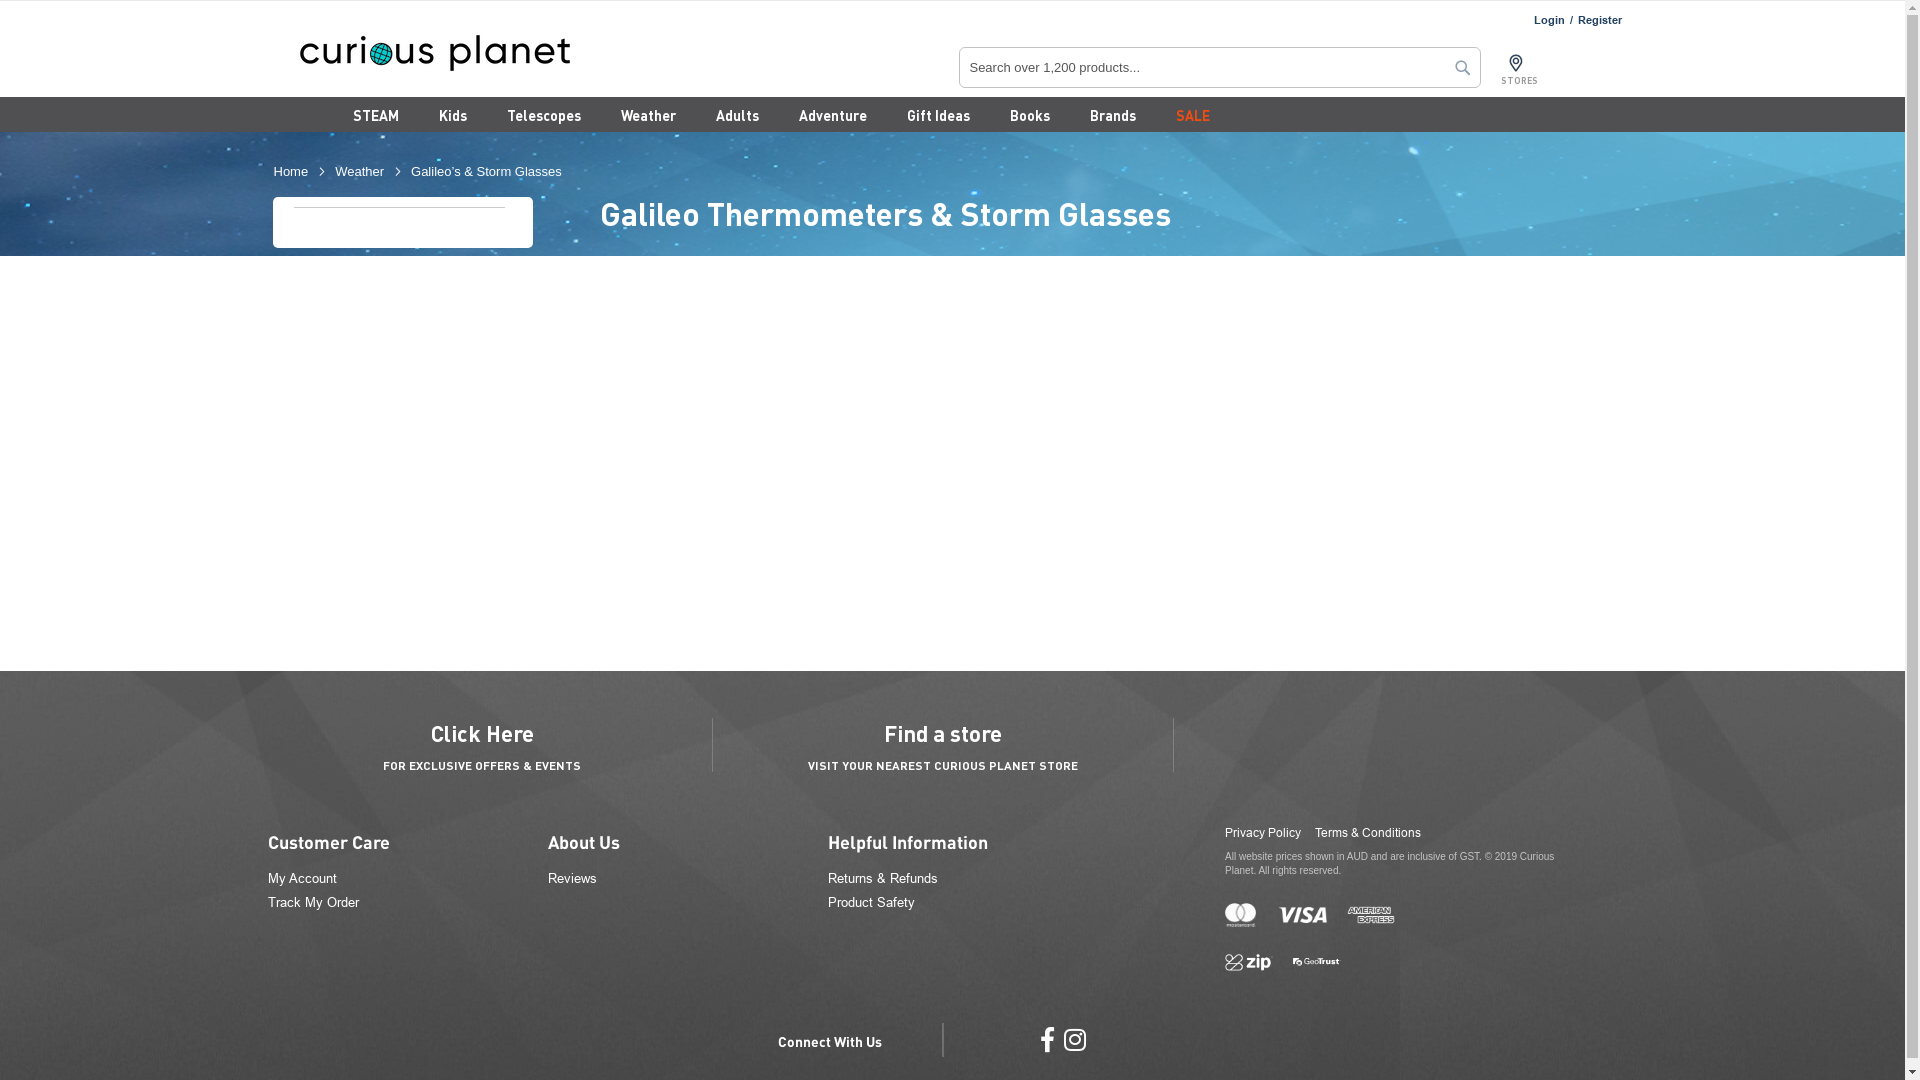  What do you see at coordinates (738, 116) in the screenshot?
I see `Adults` at bounding box center [738, 116].